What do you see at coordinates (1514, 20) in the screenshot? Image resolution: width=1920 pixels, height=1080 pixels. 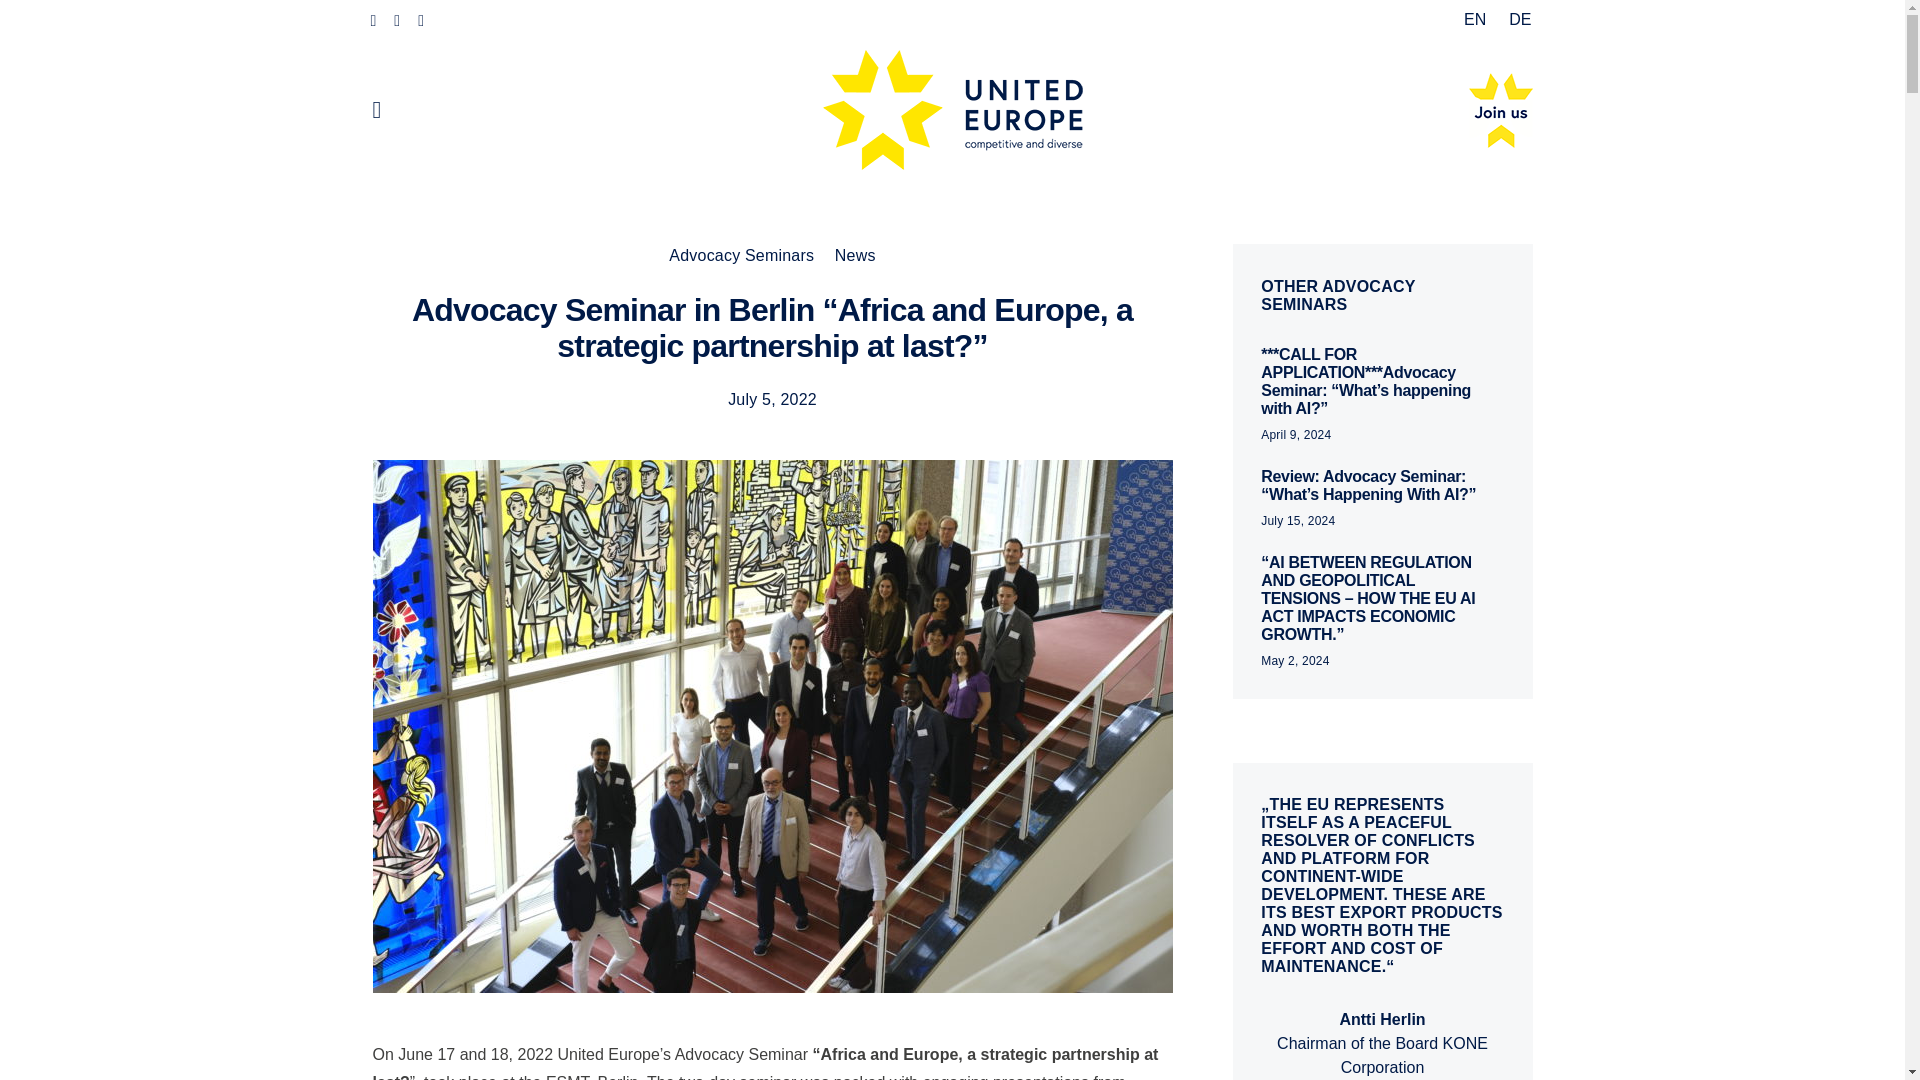 I see `DE` at bounding box center [1514, 20].